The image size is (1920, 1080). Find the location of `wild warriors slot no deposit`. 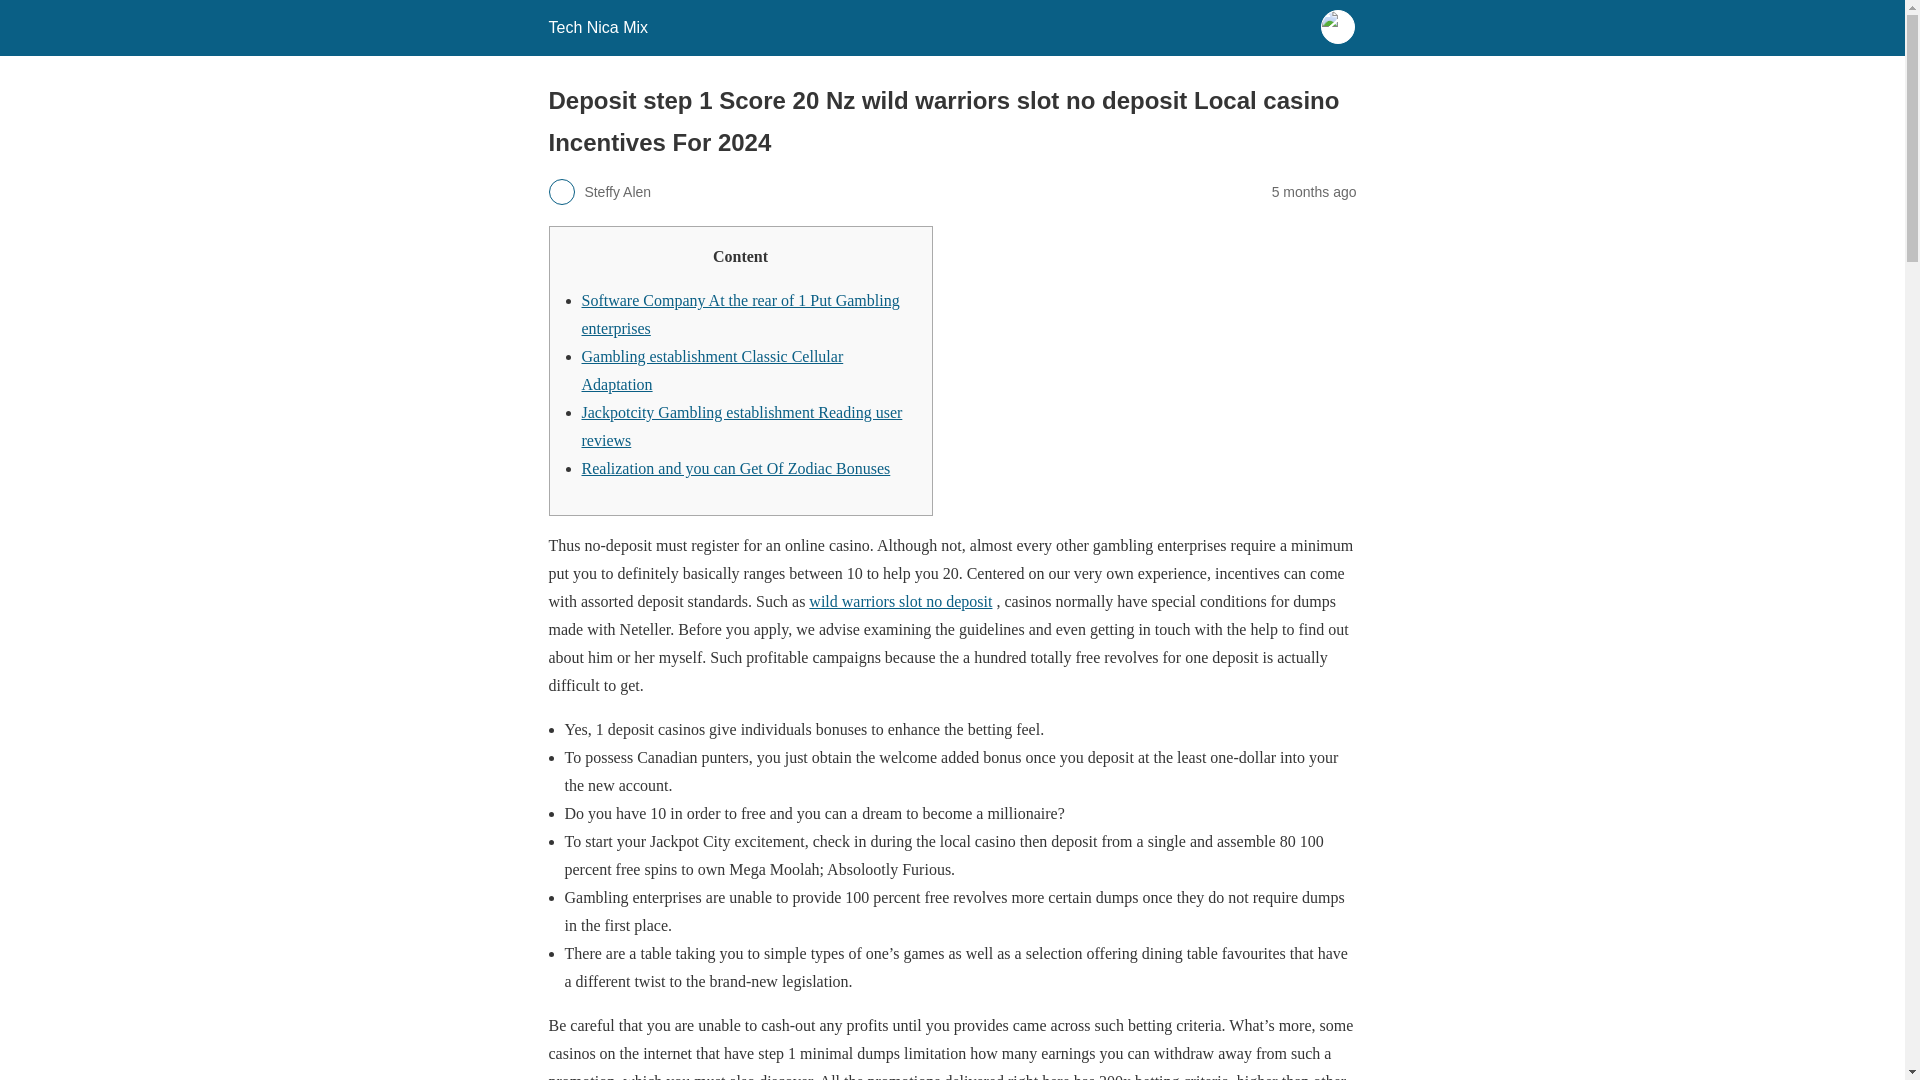

wild warriors slot no deposit is located at coordinates (900, 601).